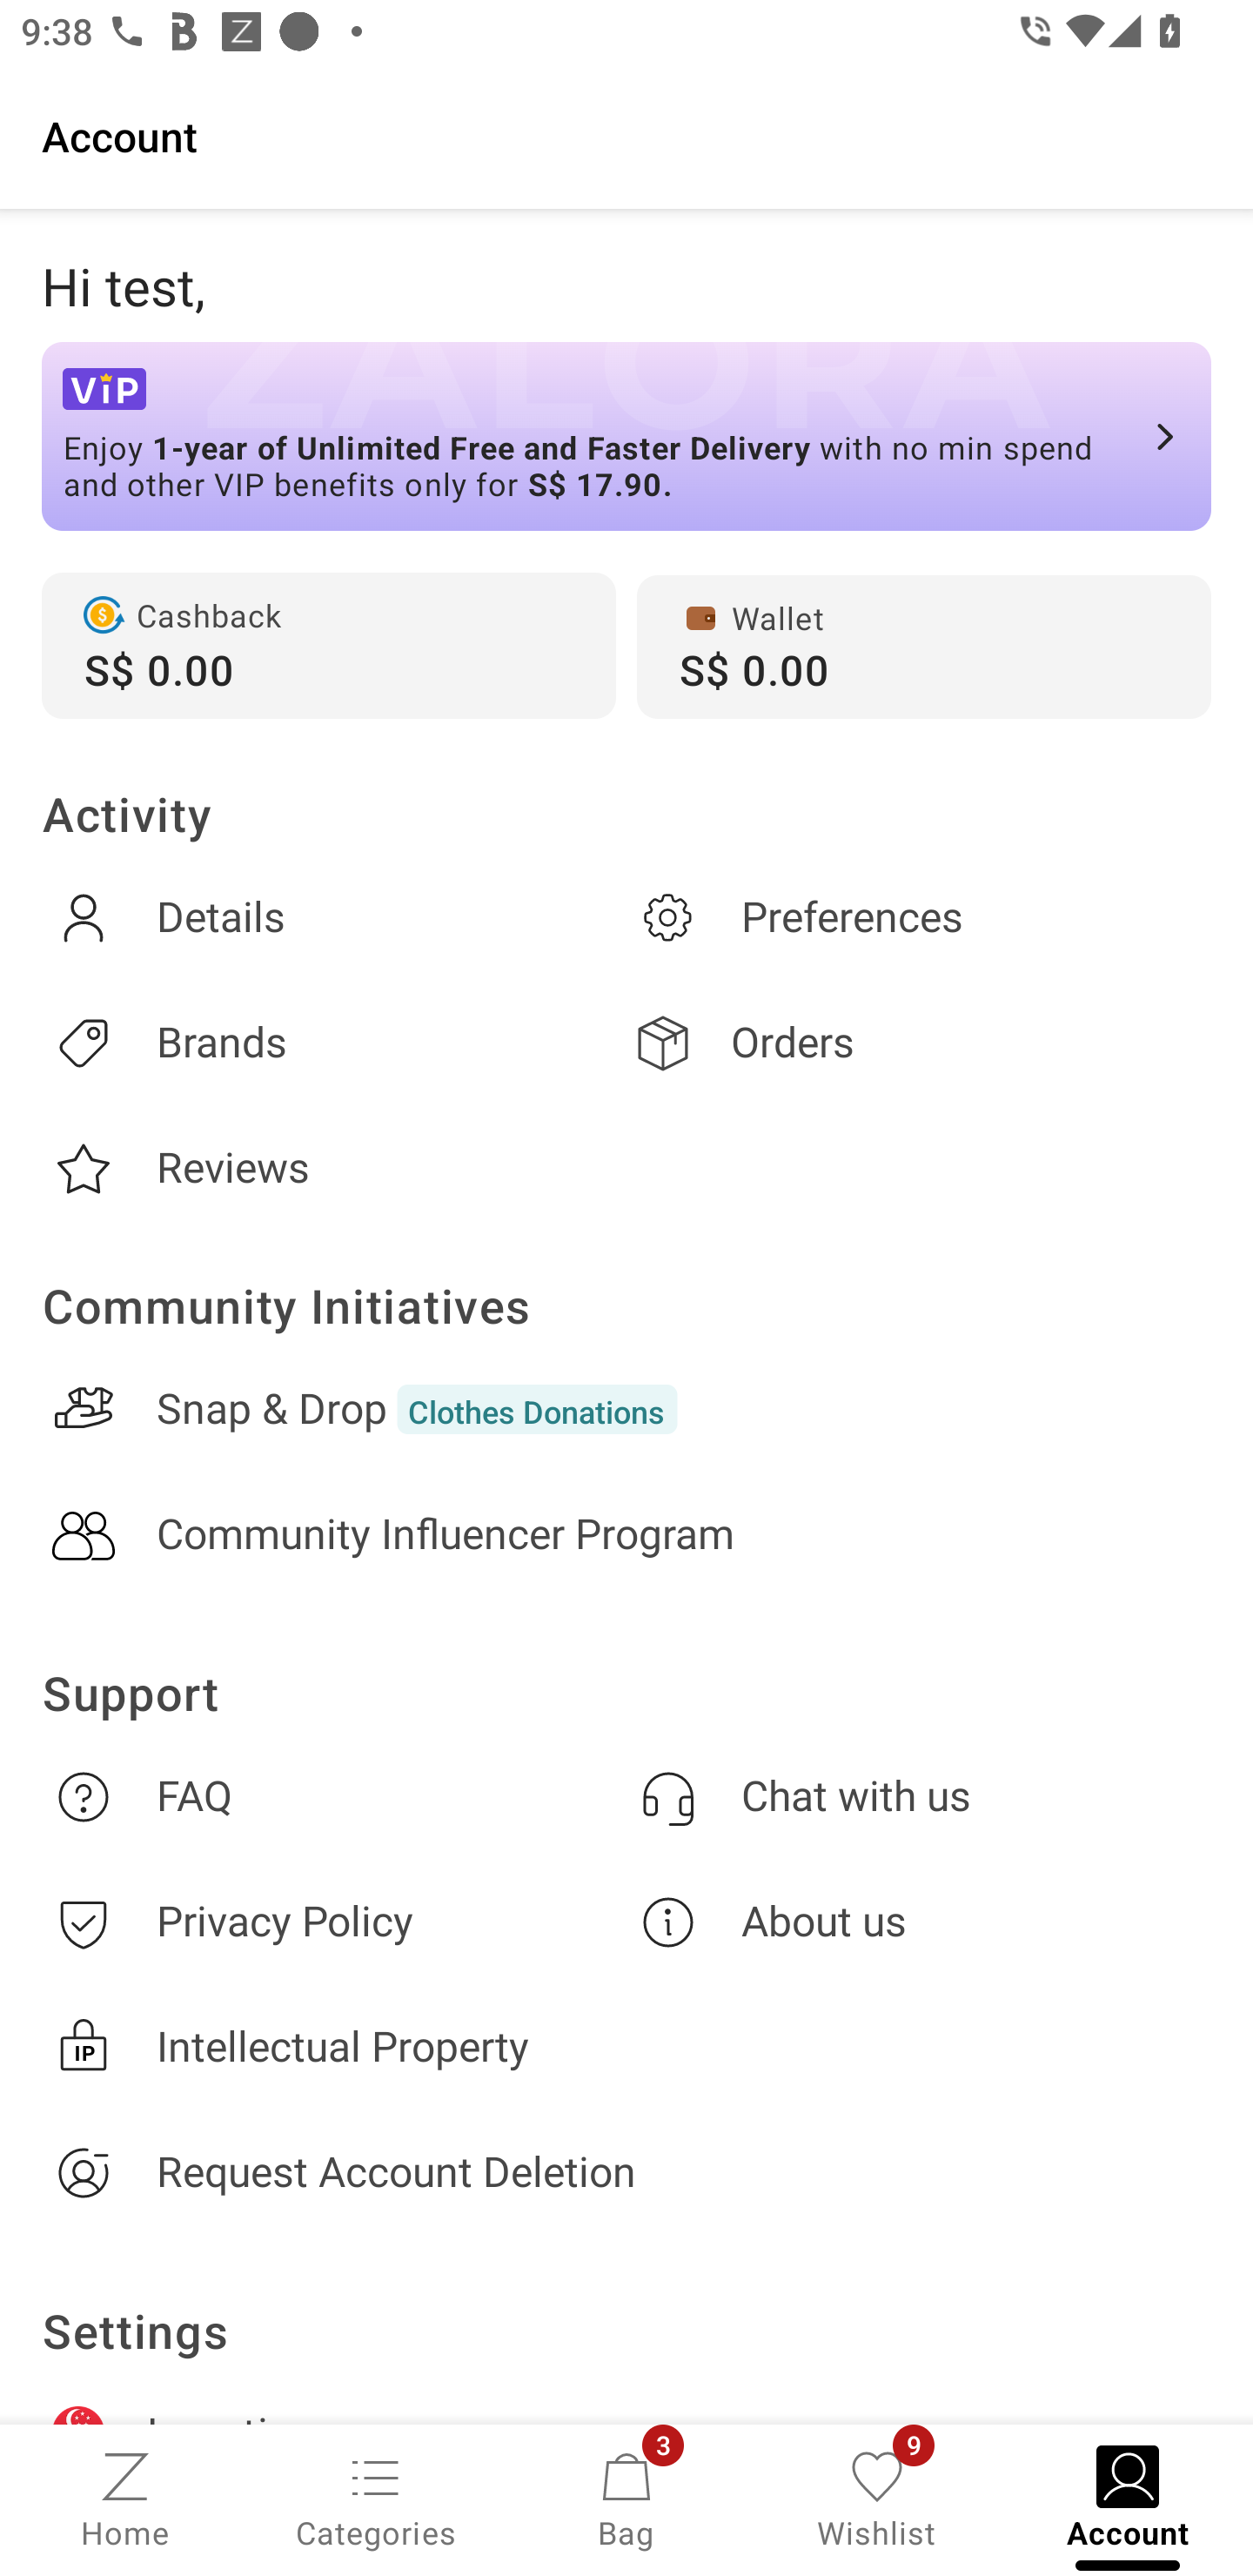  Describe the element at coordinates (919, 1796) in the screenshot. I see `Chat with us` at that location.